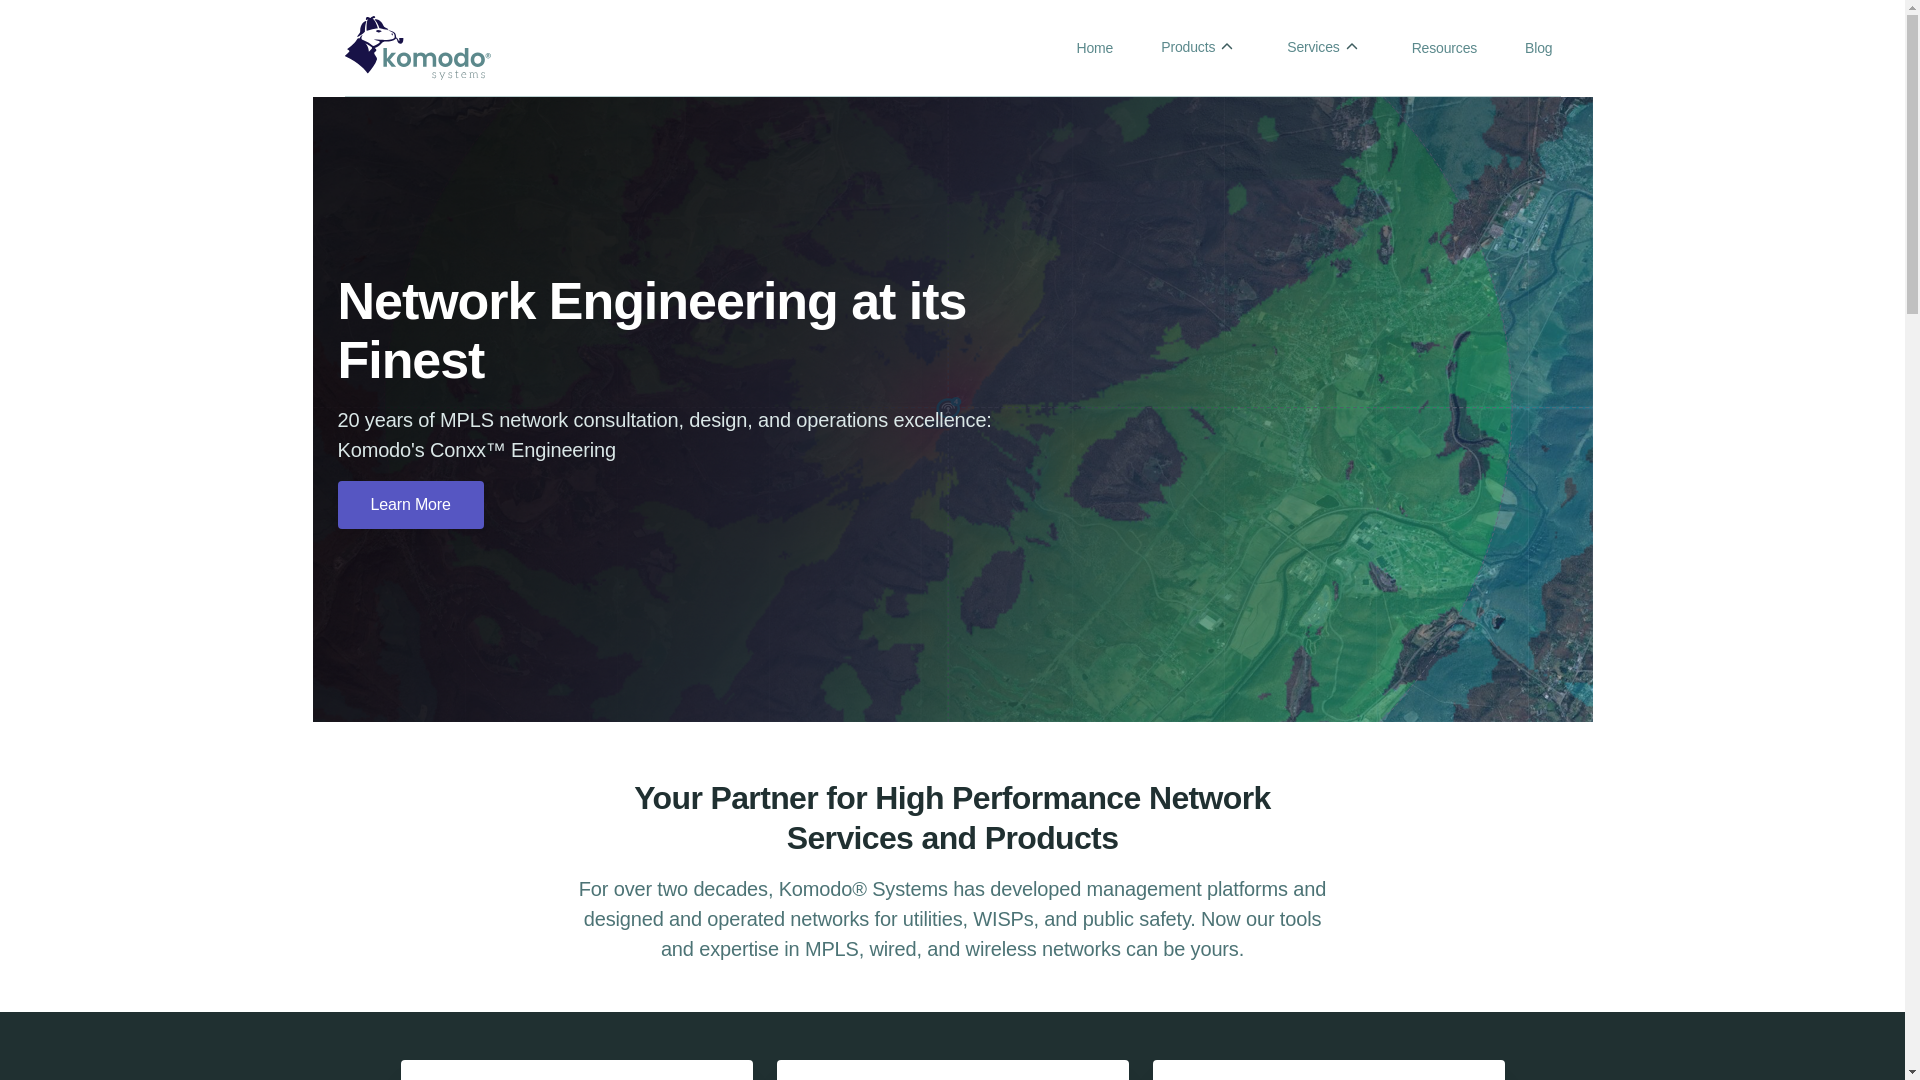 This screenshot has height=1080, width=1920. What do you see at coordinates (1444, 48) in the screenshot?
I see `Resources` at bounding box center [1444, 48].